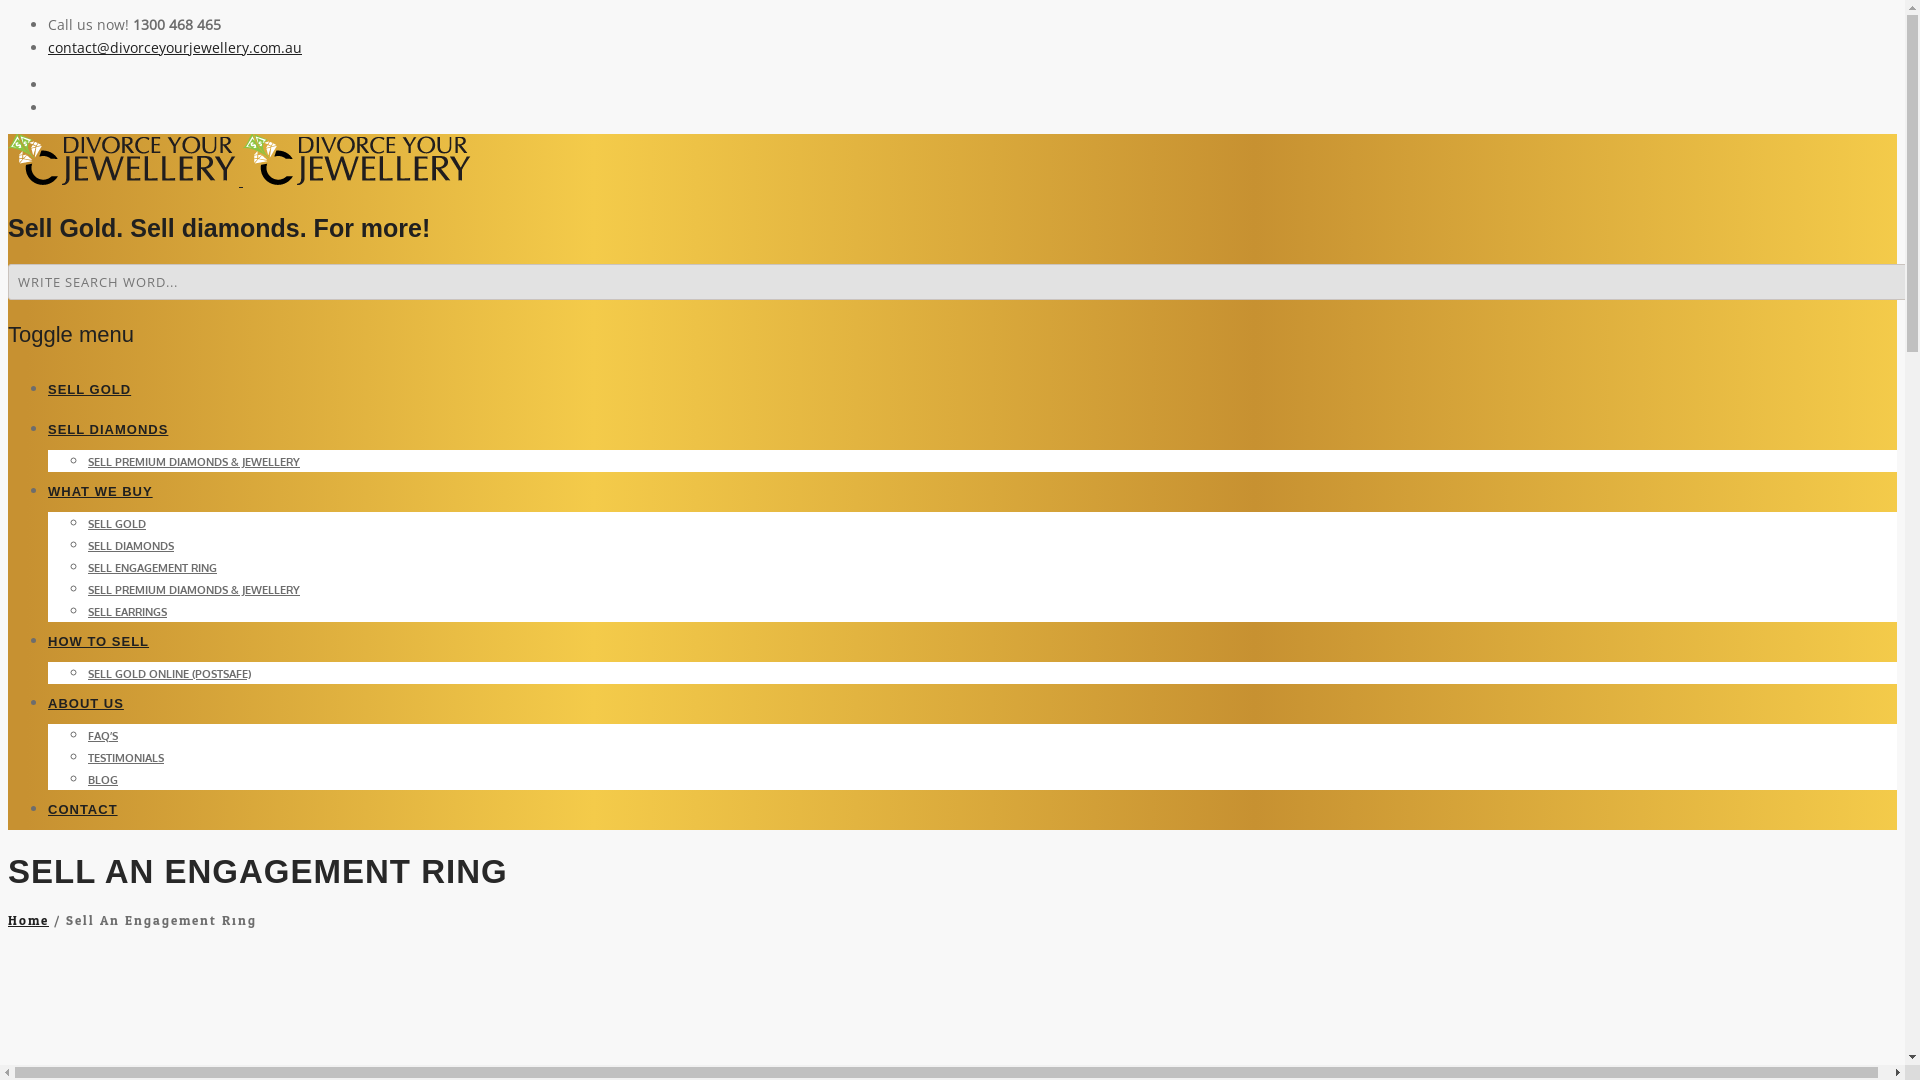 The height and width of the screenshot is (1080, 1920). What do you see at coordinates (83, 810) in the screenshot?
I see `CONTACT` at bounding box center [83, 810].